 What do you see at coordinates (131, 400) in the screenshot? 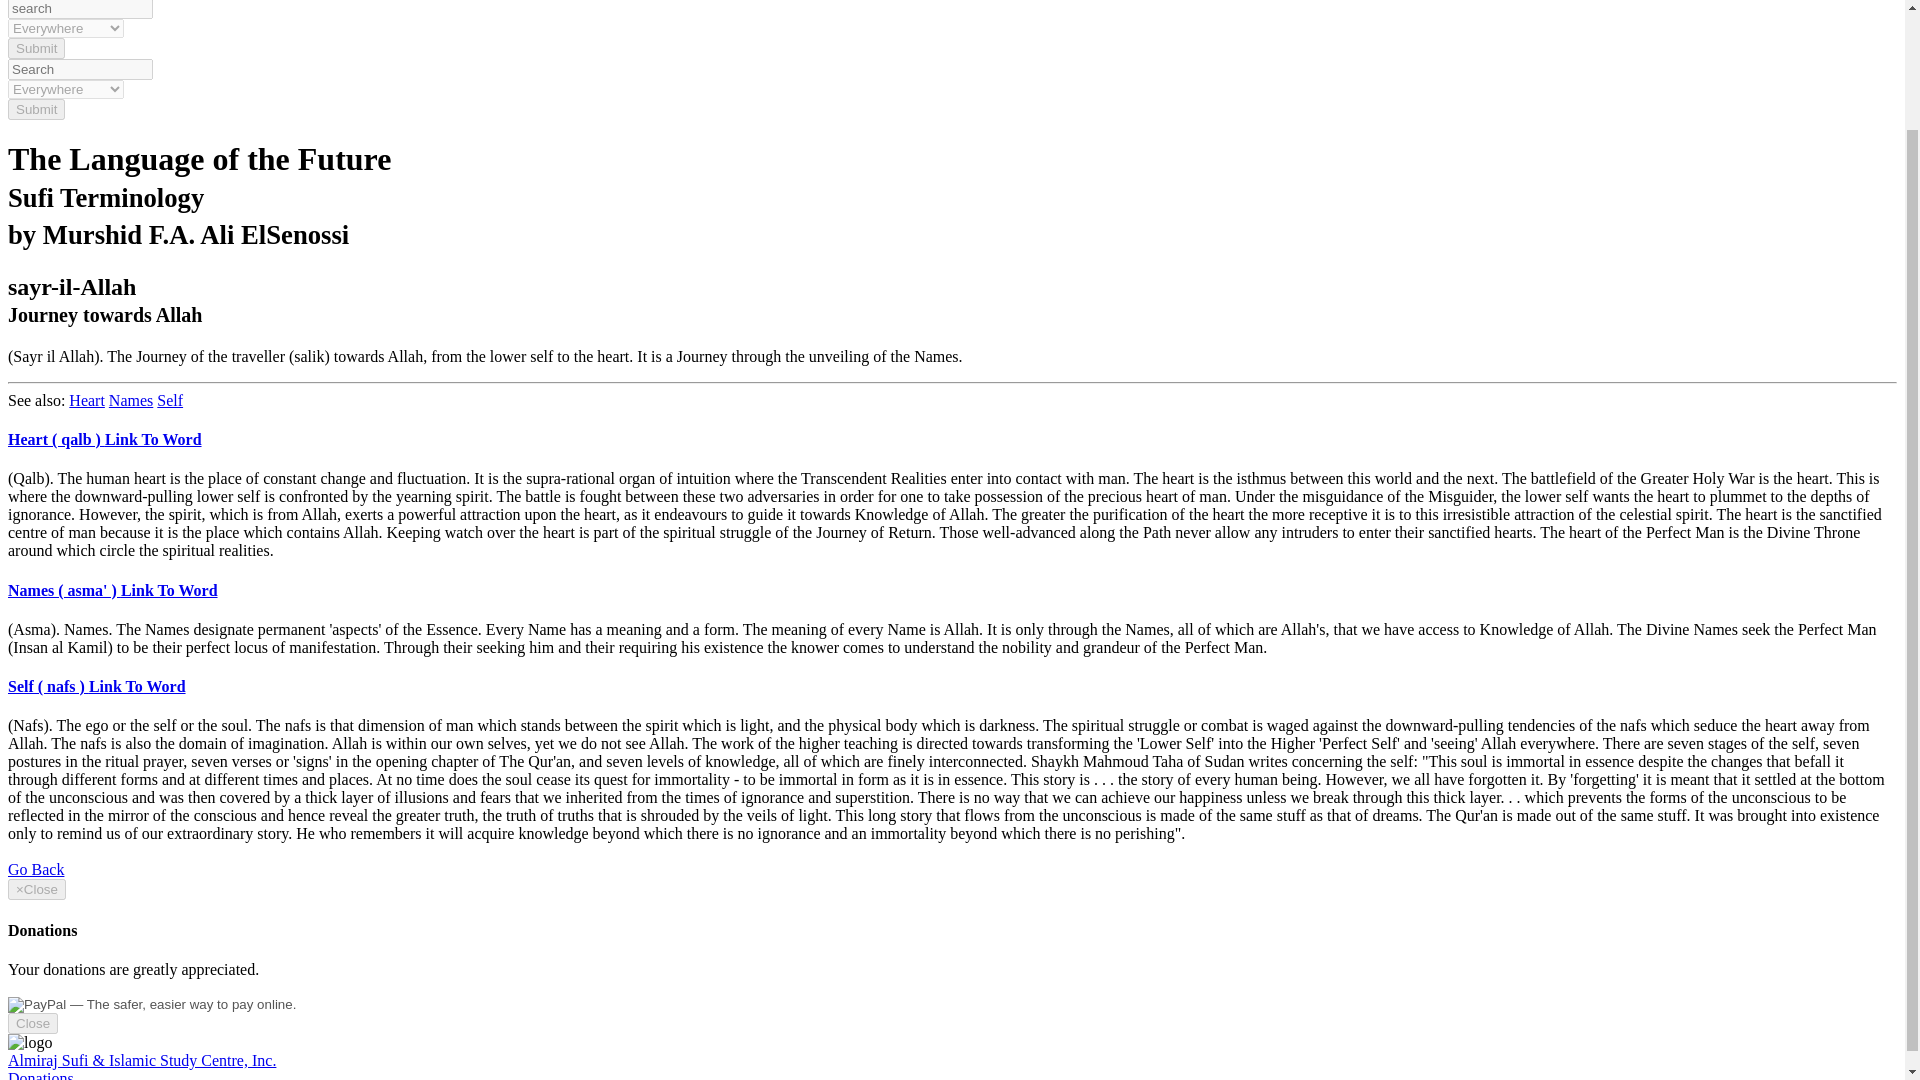
I see `Names` at bounding box center [131, 400].